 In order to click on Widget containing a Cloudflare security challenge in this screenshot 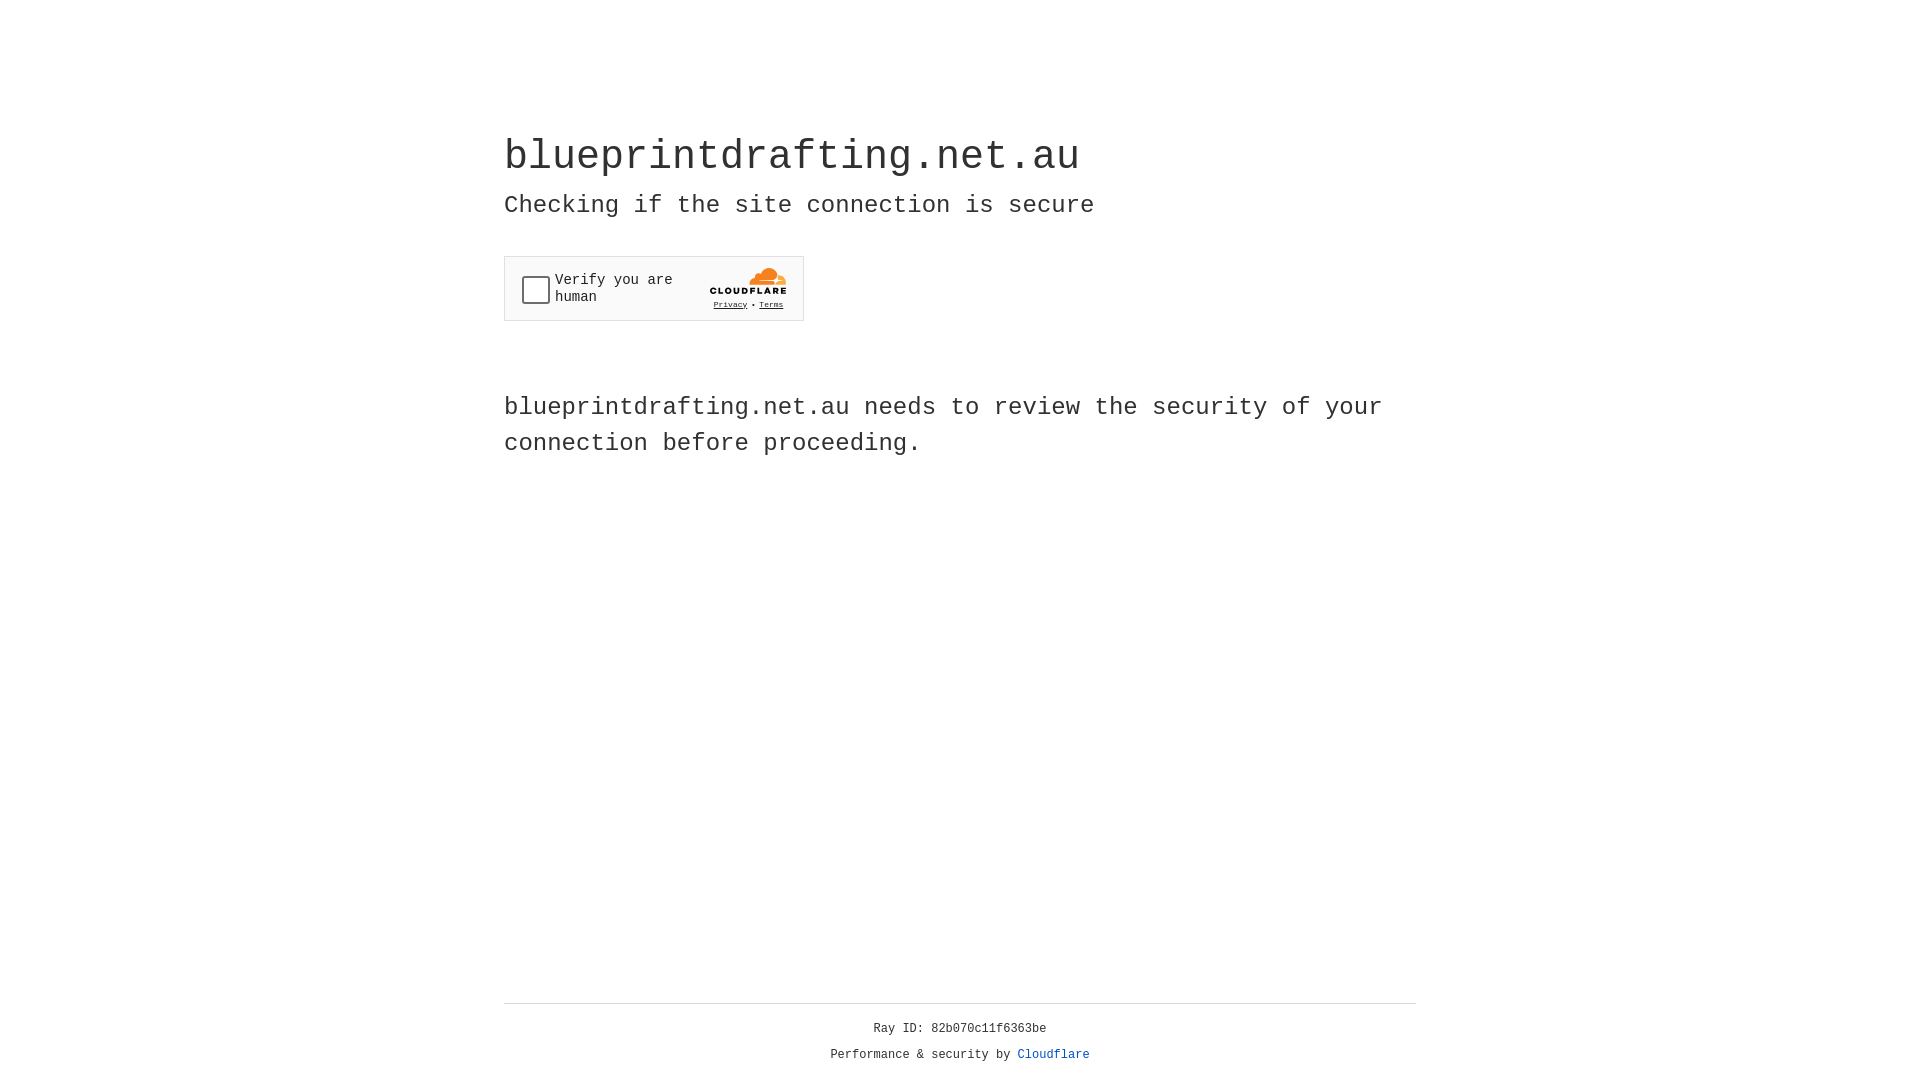, I will do `click(654, 288)`.